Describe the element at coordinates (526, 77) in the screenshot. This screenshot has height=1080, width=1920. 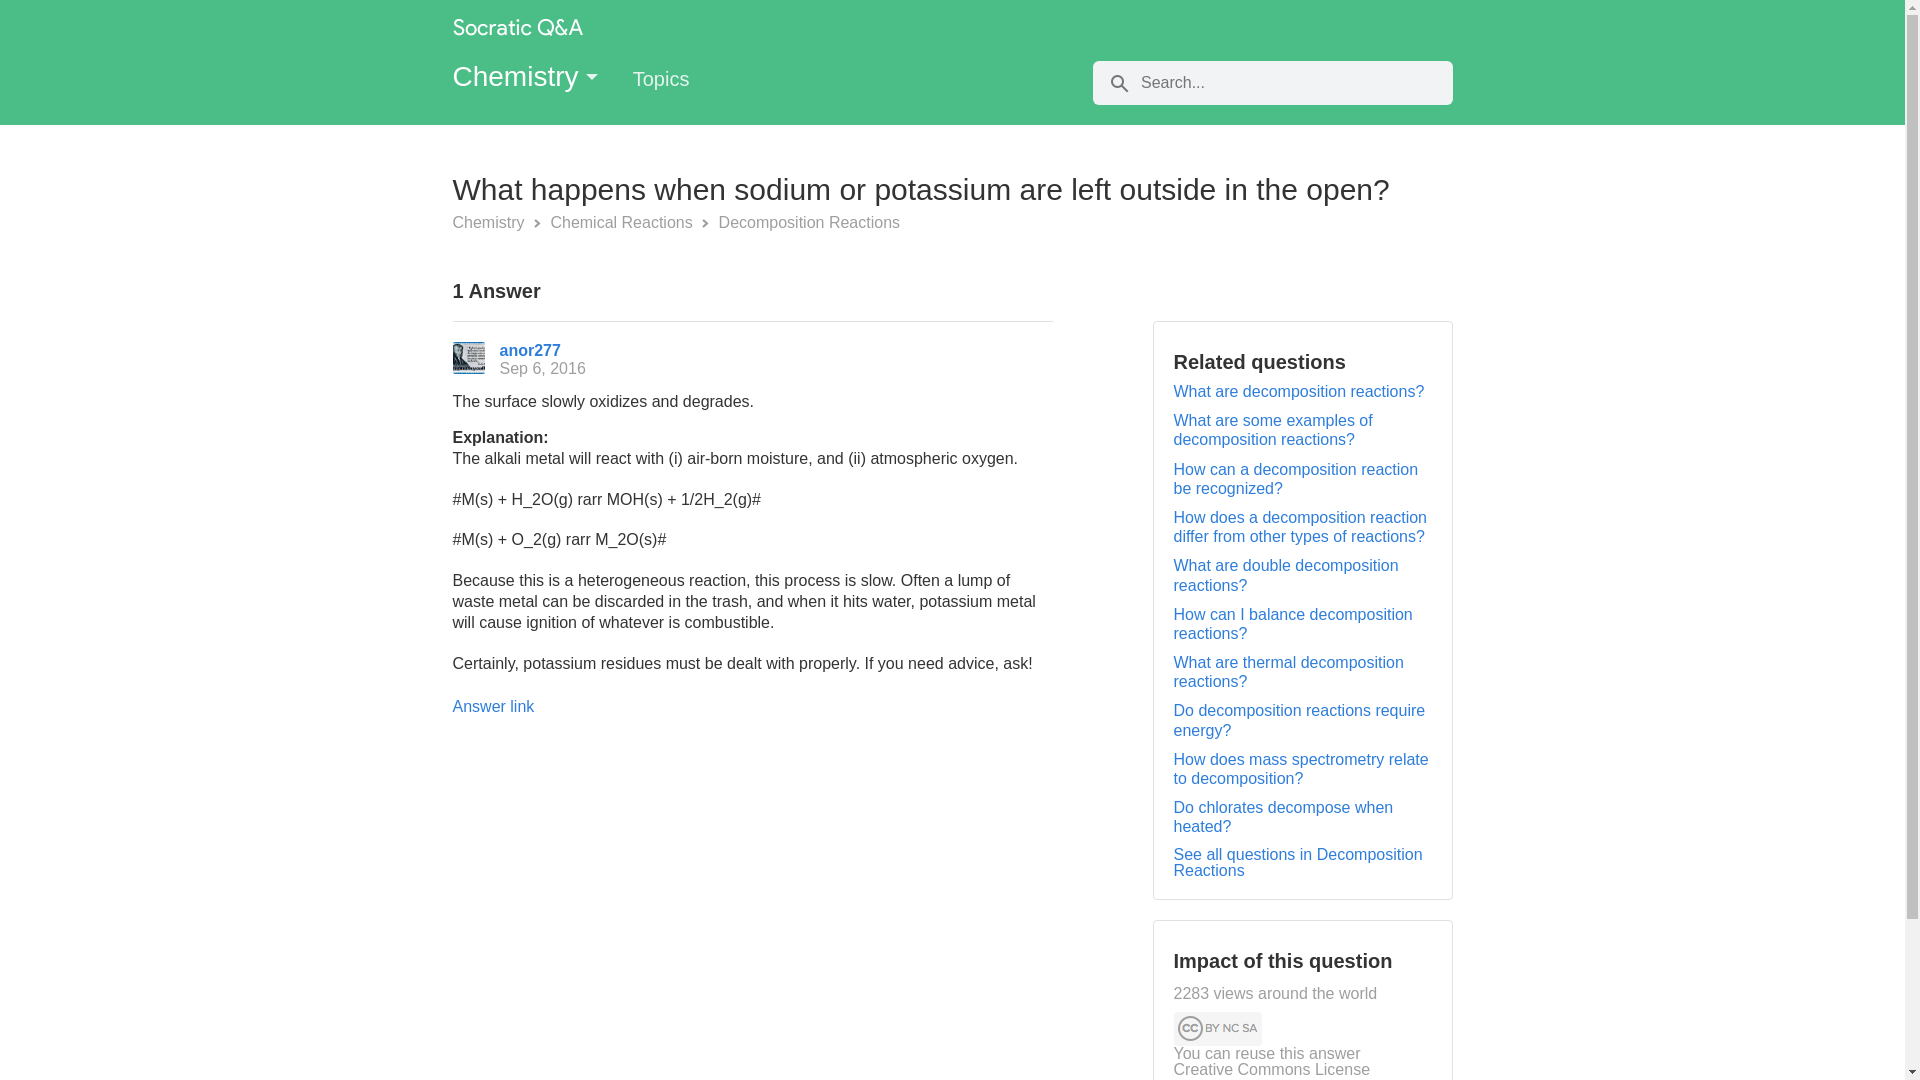
I see `Chemistry` at that location.